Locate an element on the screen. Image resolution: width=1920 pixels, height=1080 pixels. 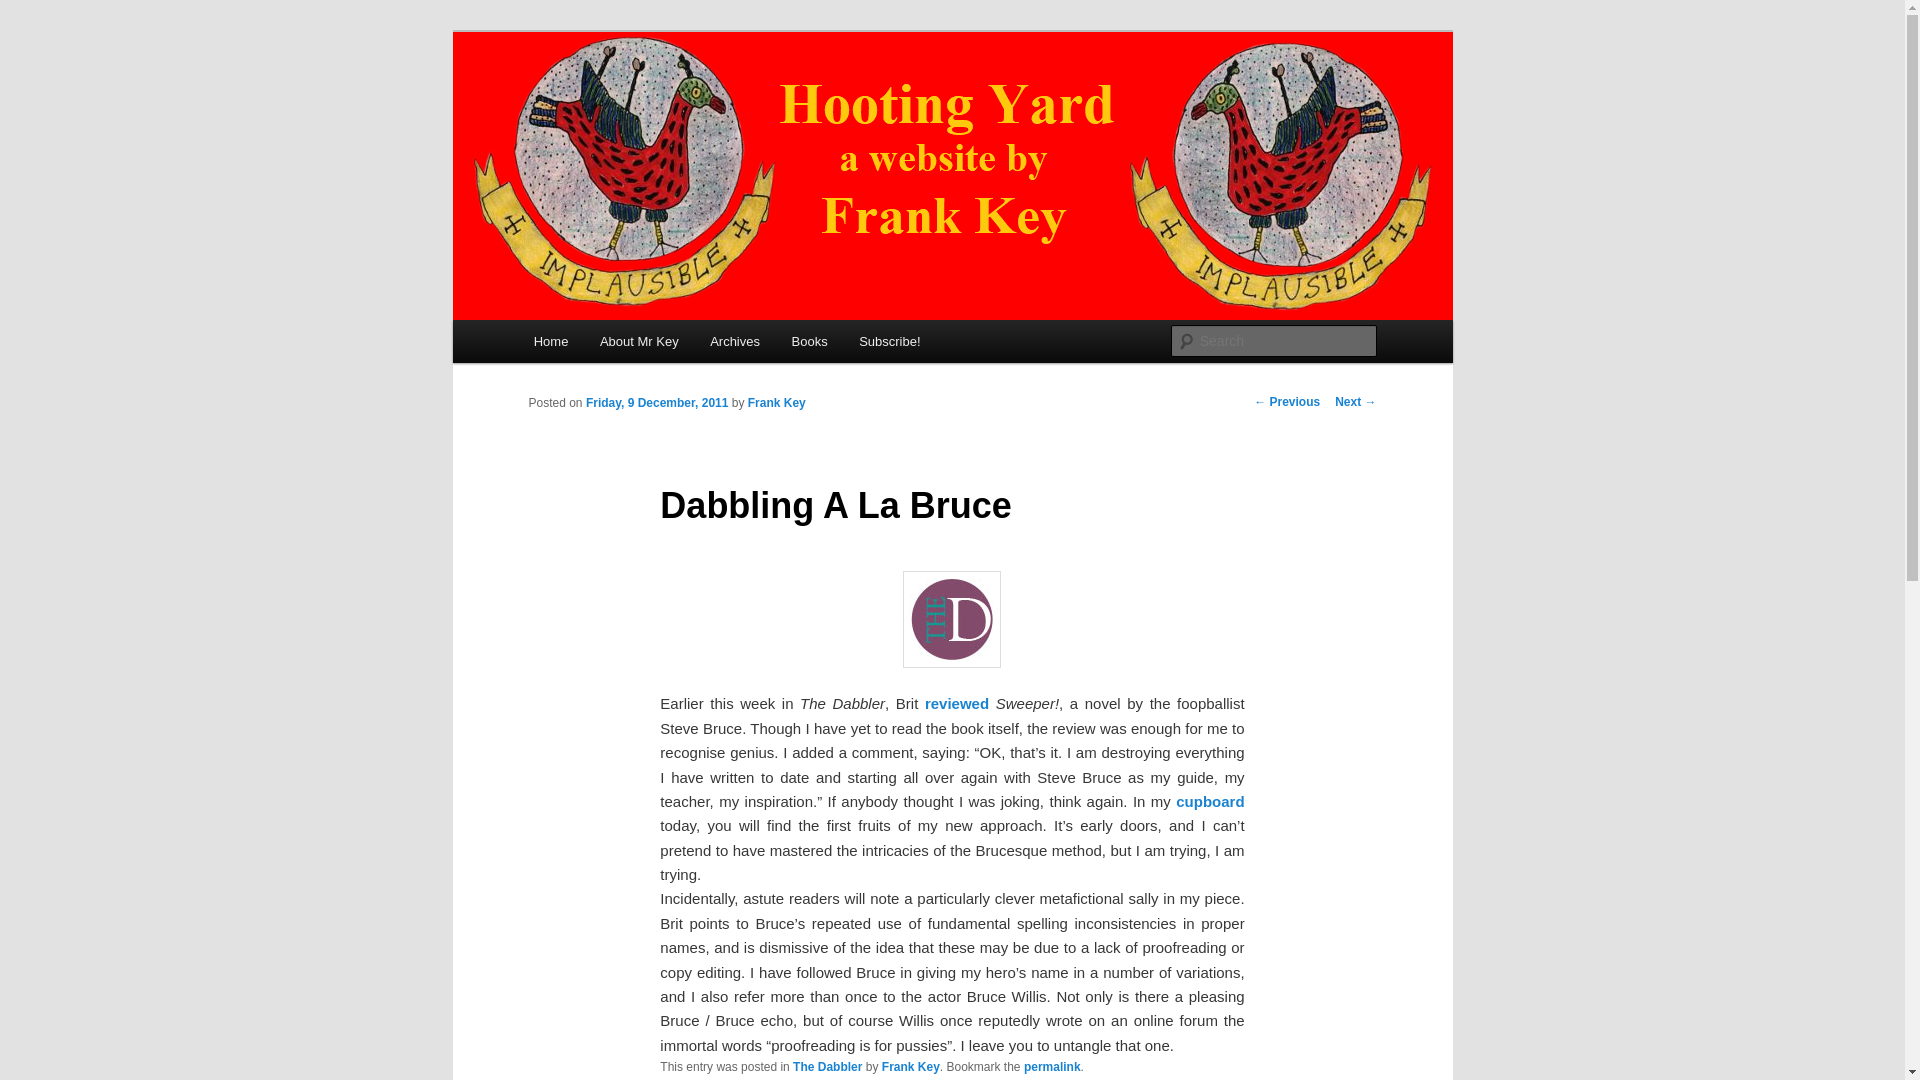
reviewed is located at coordinates (956, 703).